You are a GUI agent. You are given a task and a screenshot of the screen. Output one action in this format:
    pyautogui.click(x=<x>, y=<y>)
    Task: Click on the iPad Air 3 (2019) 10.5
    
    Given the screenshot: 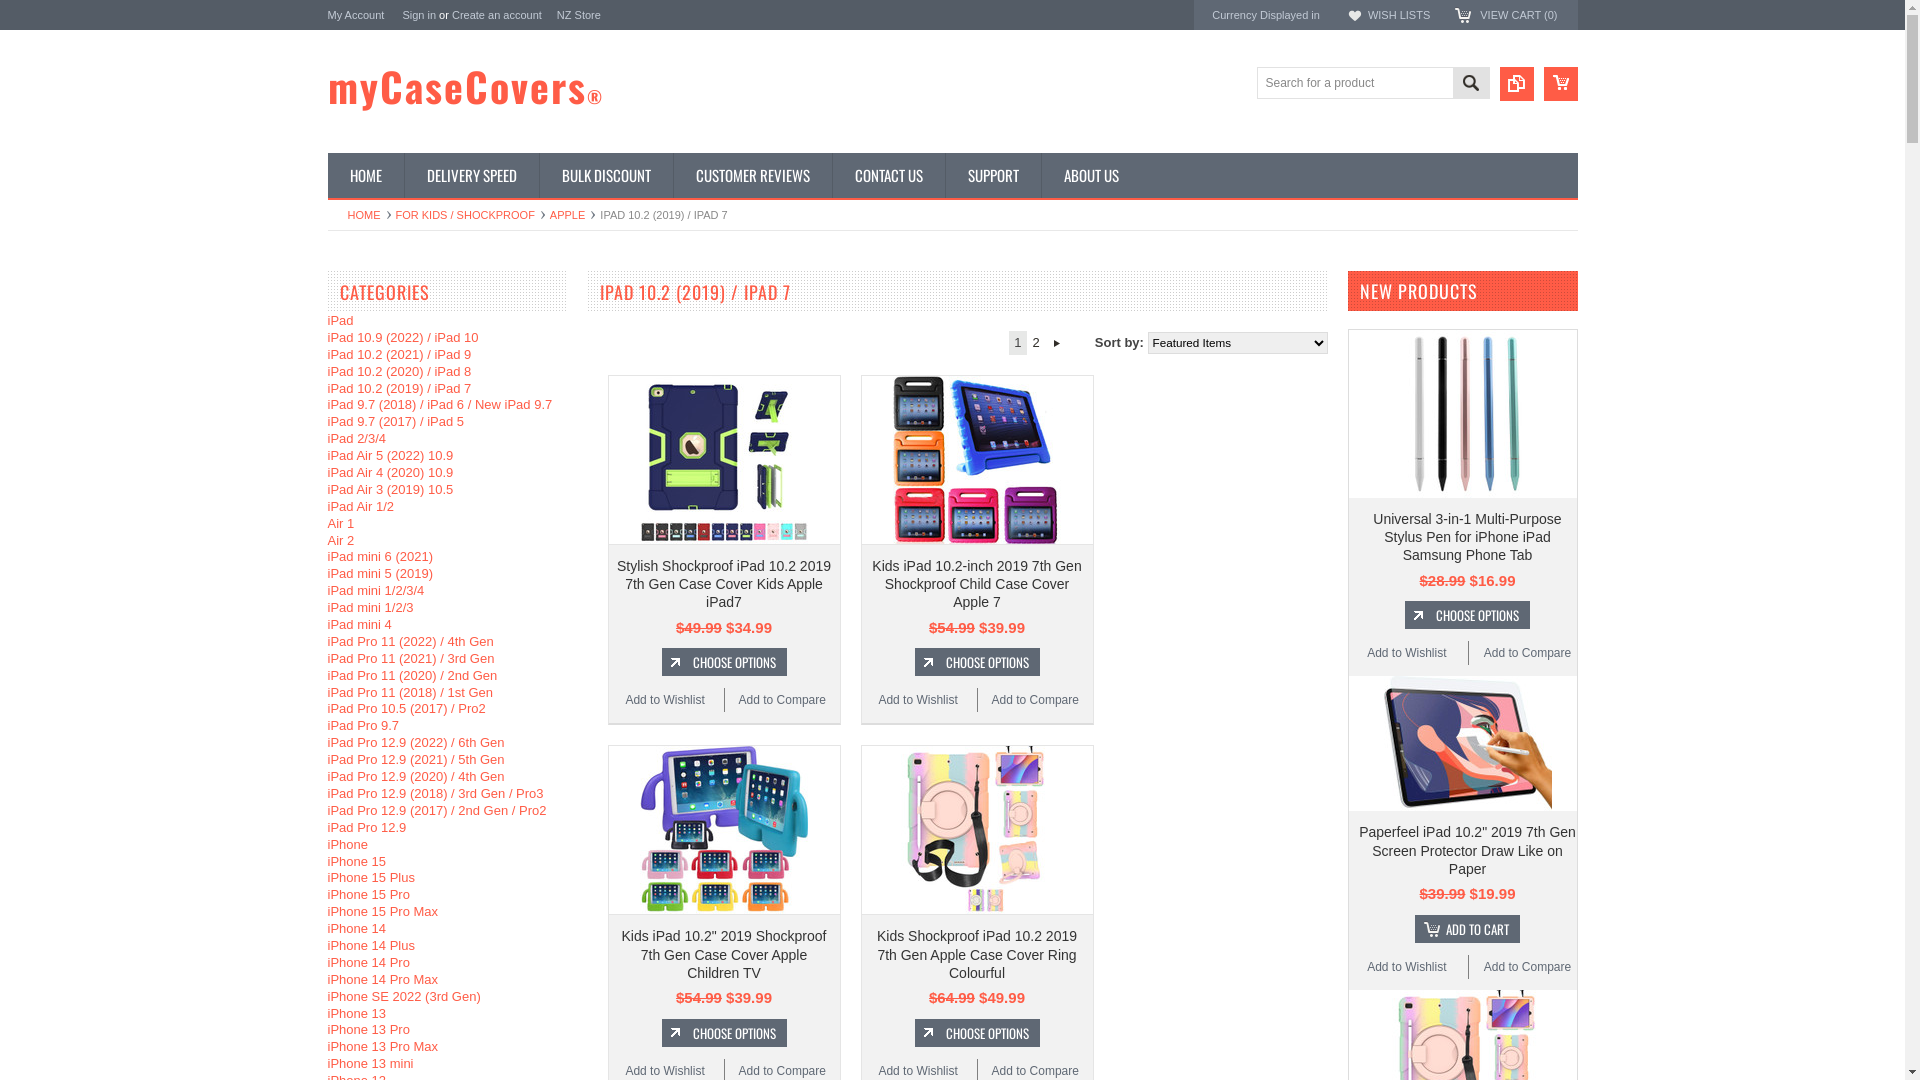 What is the action you would take?
    pyautogui.click(x=391, y=490)
    